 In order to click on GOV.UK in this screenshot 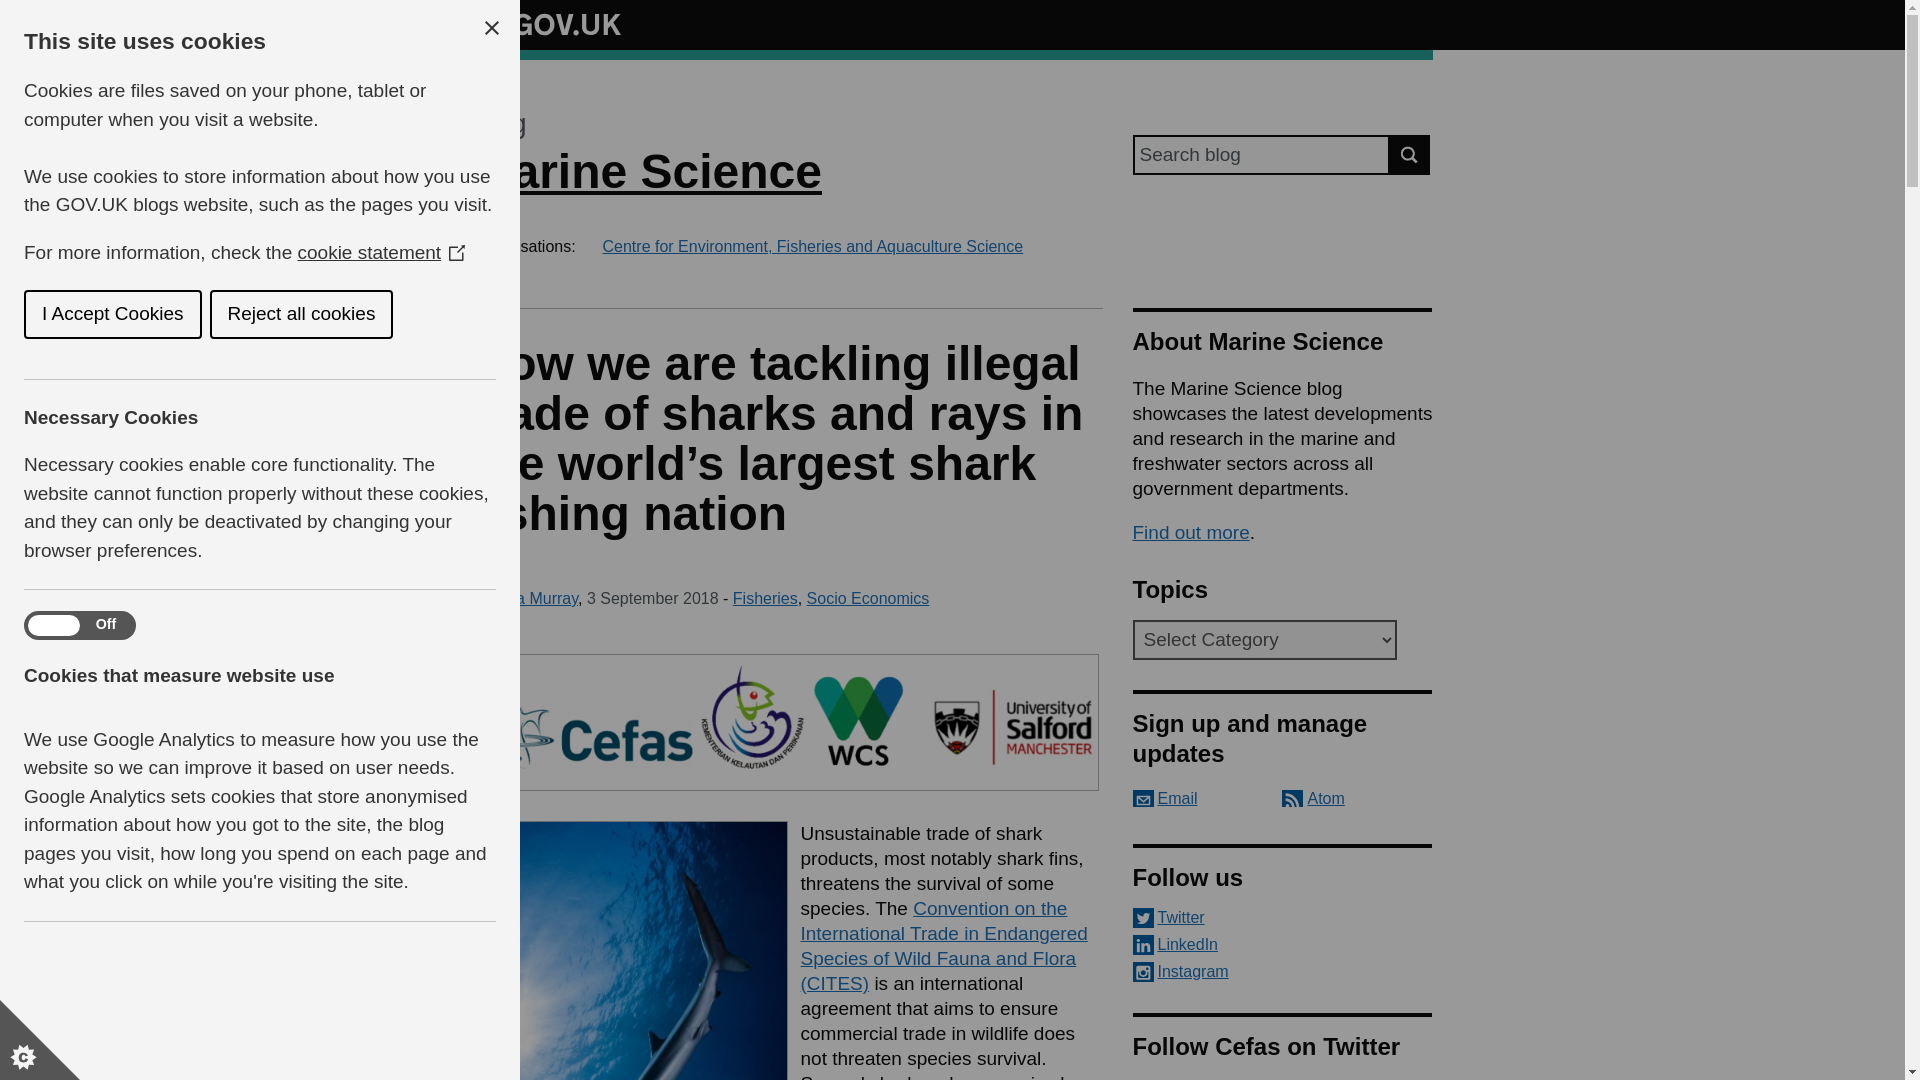, I will do `click(546, 21)`.